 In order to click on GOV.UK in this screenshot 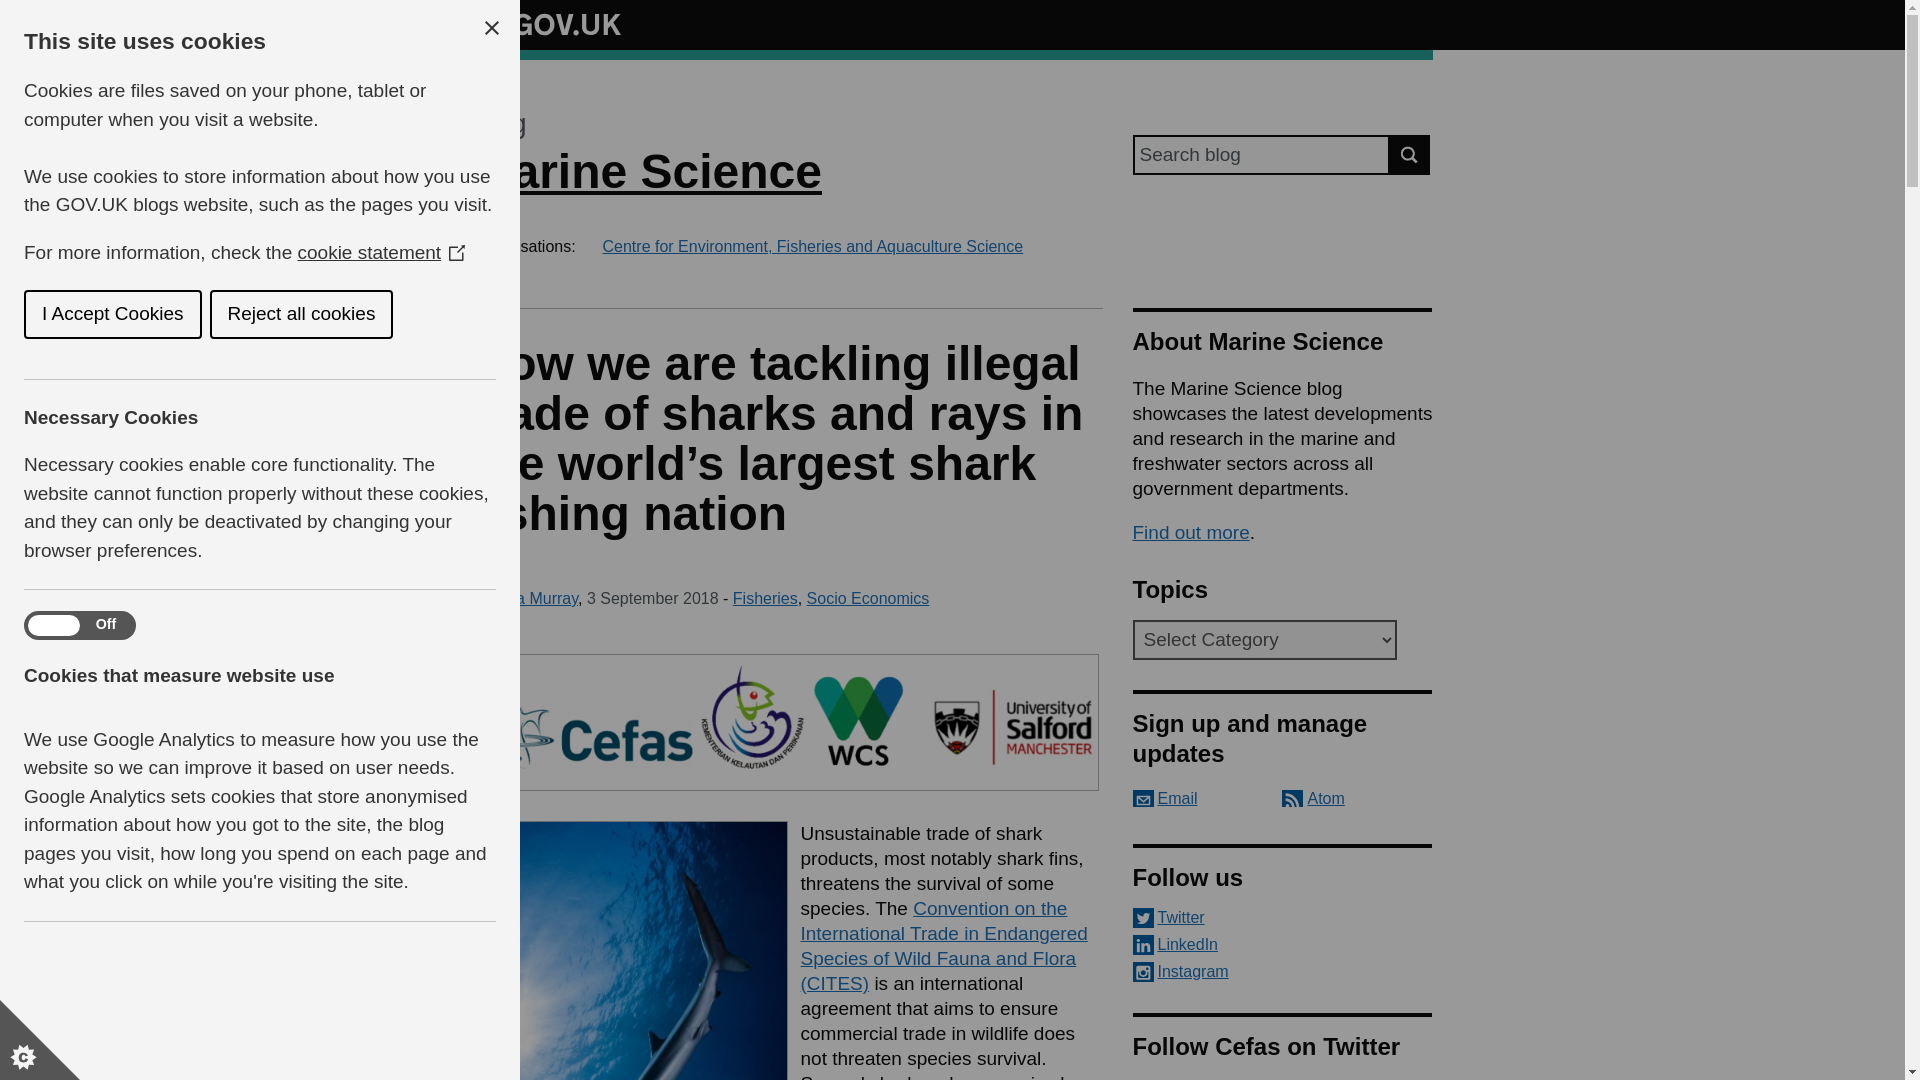, I will do `click(546, 21)`.